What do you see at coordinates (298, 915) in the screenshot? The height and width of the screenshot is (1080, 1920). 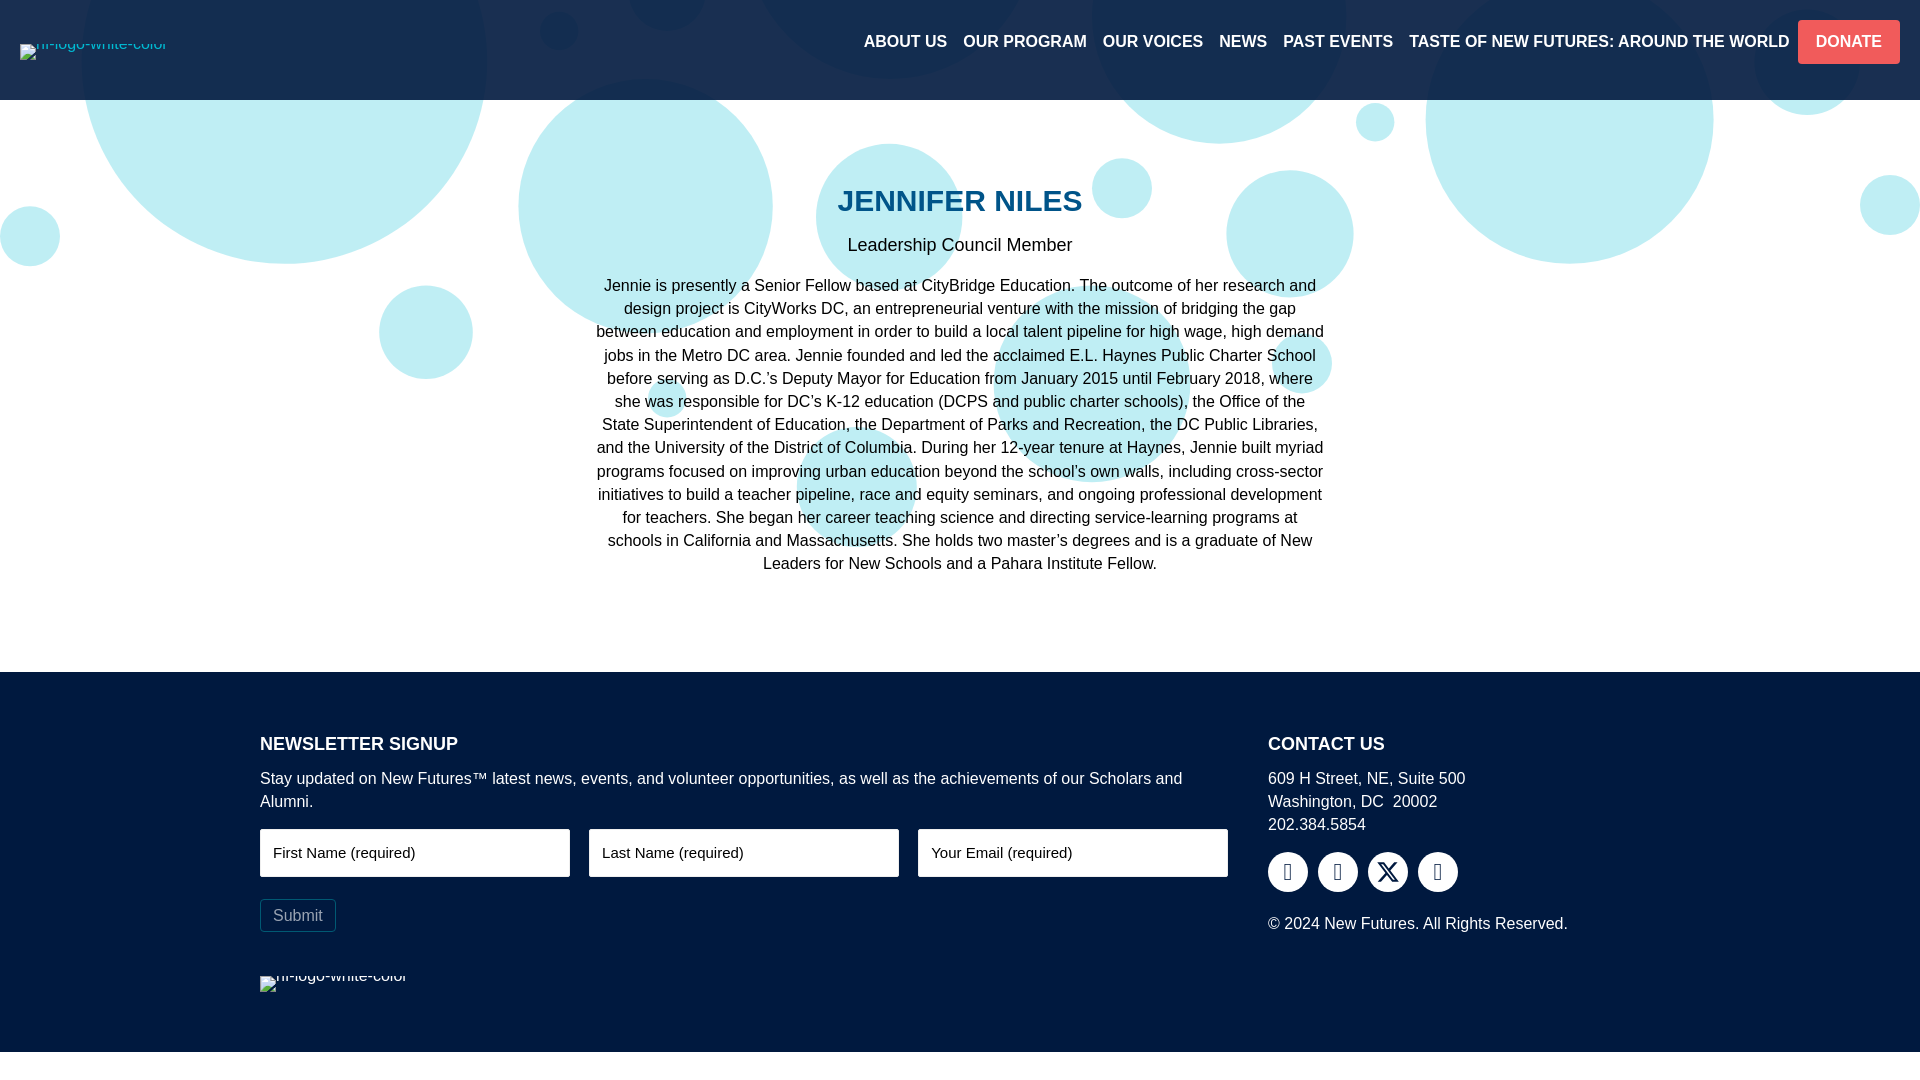 I see `Submit` at bounding box center [298, 915].